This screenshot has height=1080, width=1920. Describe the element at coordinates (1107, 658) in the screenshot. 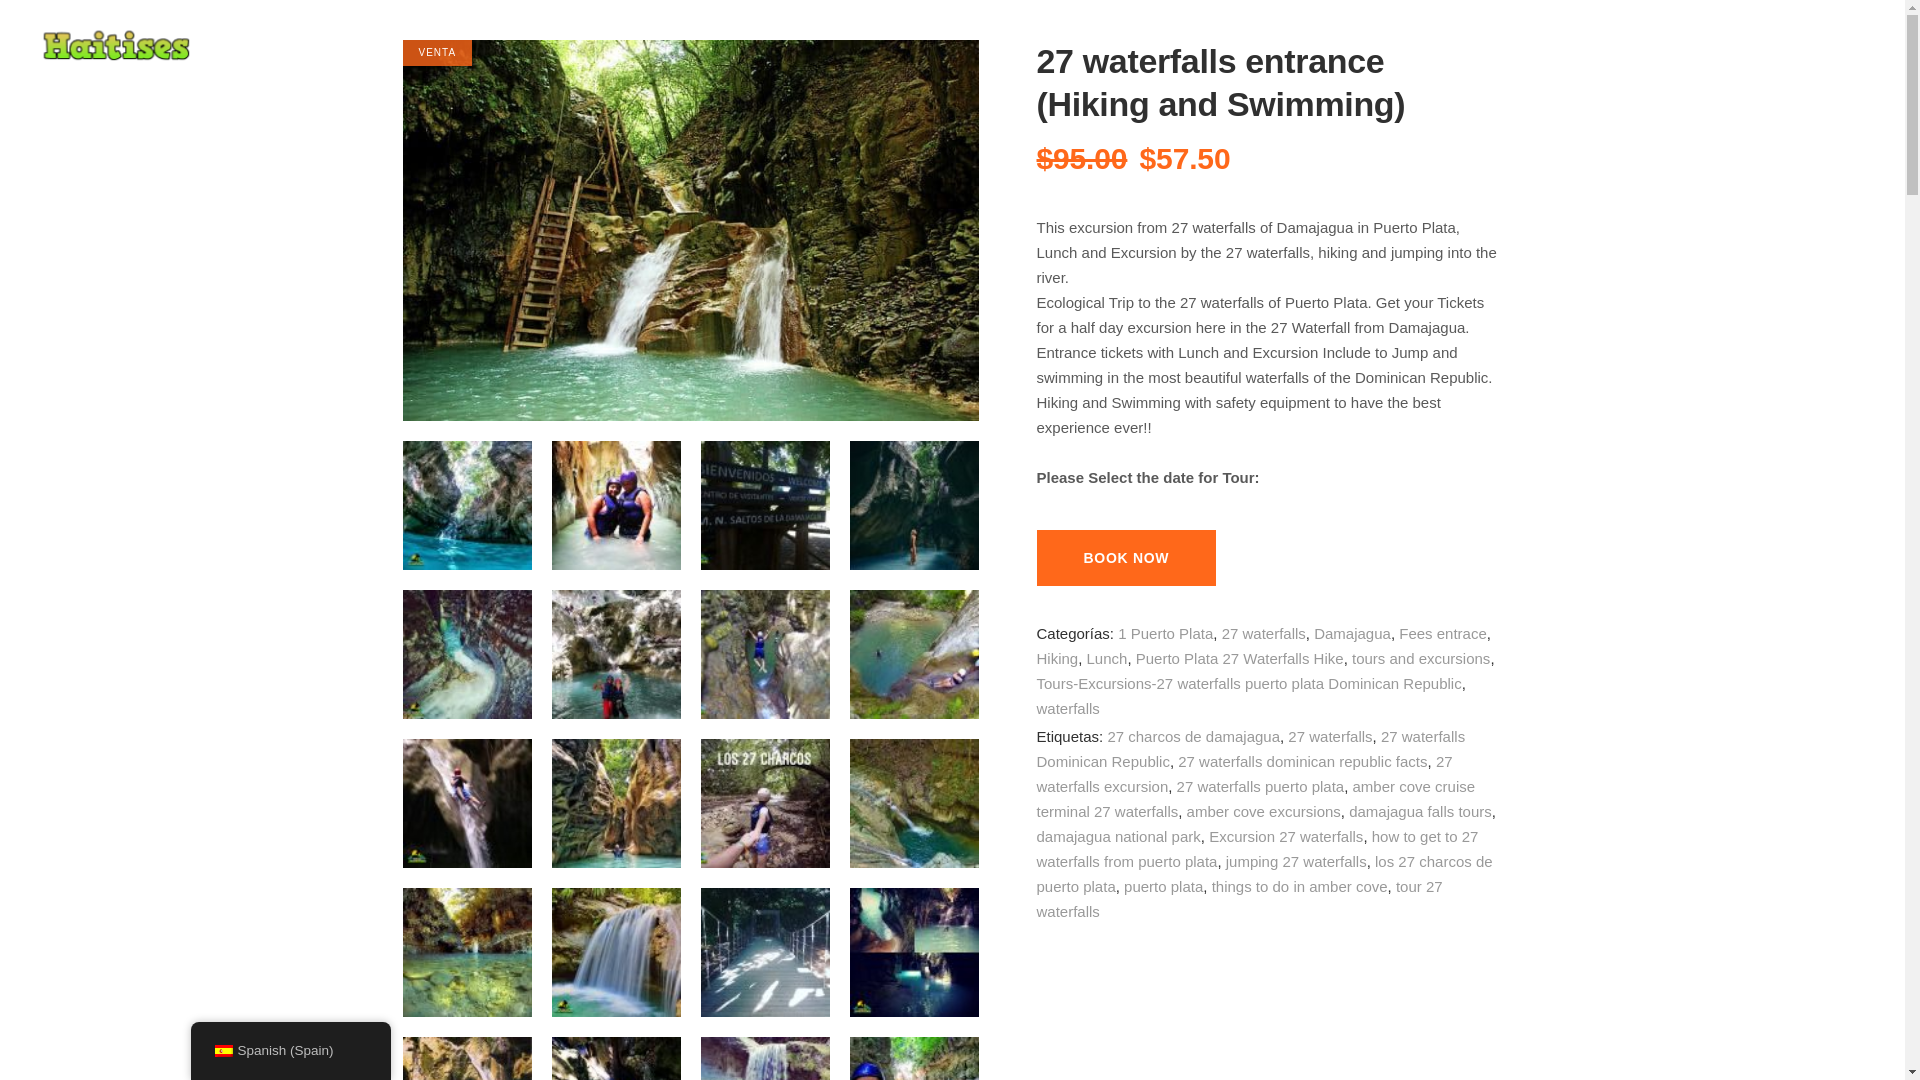

I see `Lunch` at that location.